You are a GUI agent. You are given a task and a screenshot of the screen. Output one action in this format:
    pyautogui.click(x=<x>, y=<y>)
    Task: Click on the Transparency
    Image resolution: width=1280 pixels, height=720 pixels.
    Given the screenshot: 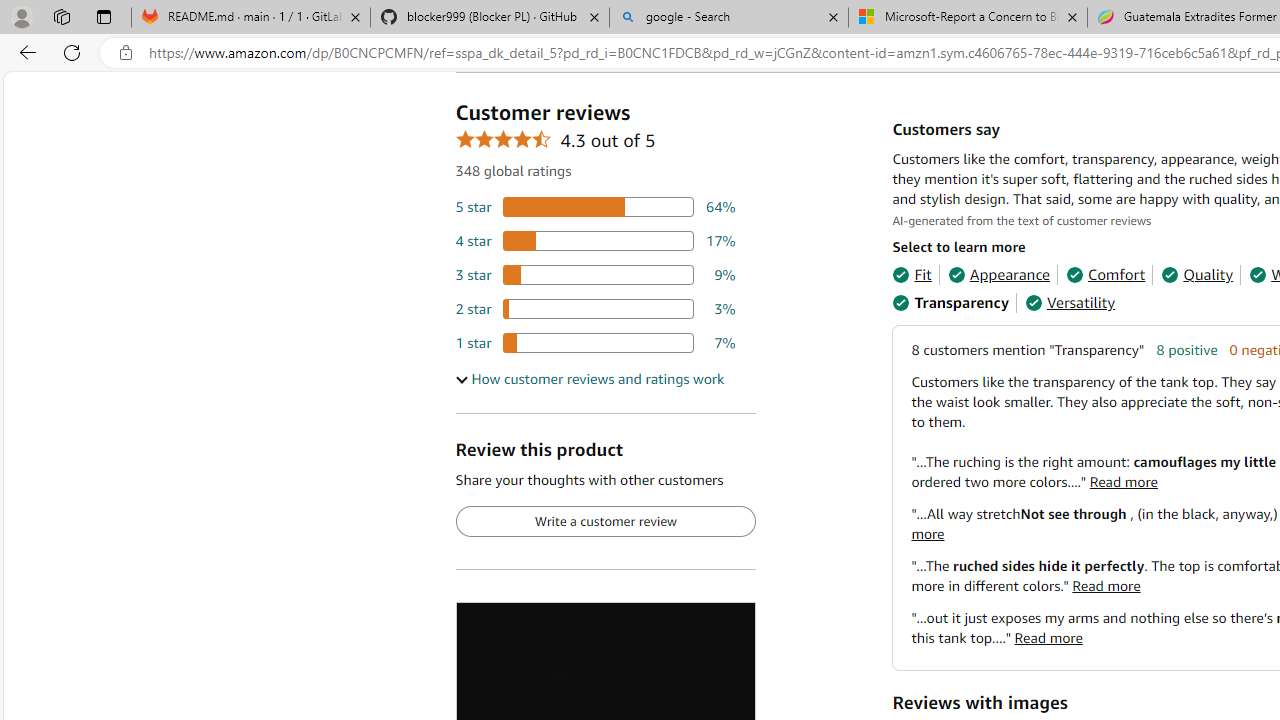 What is the action you would take?
    pyautogui.click(x=950, y=303)
    